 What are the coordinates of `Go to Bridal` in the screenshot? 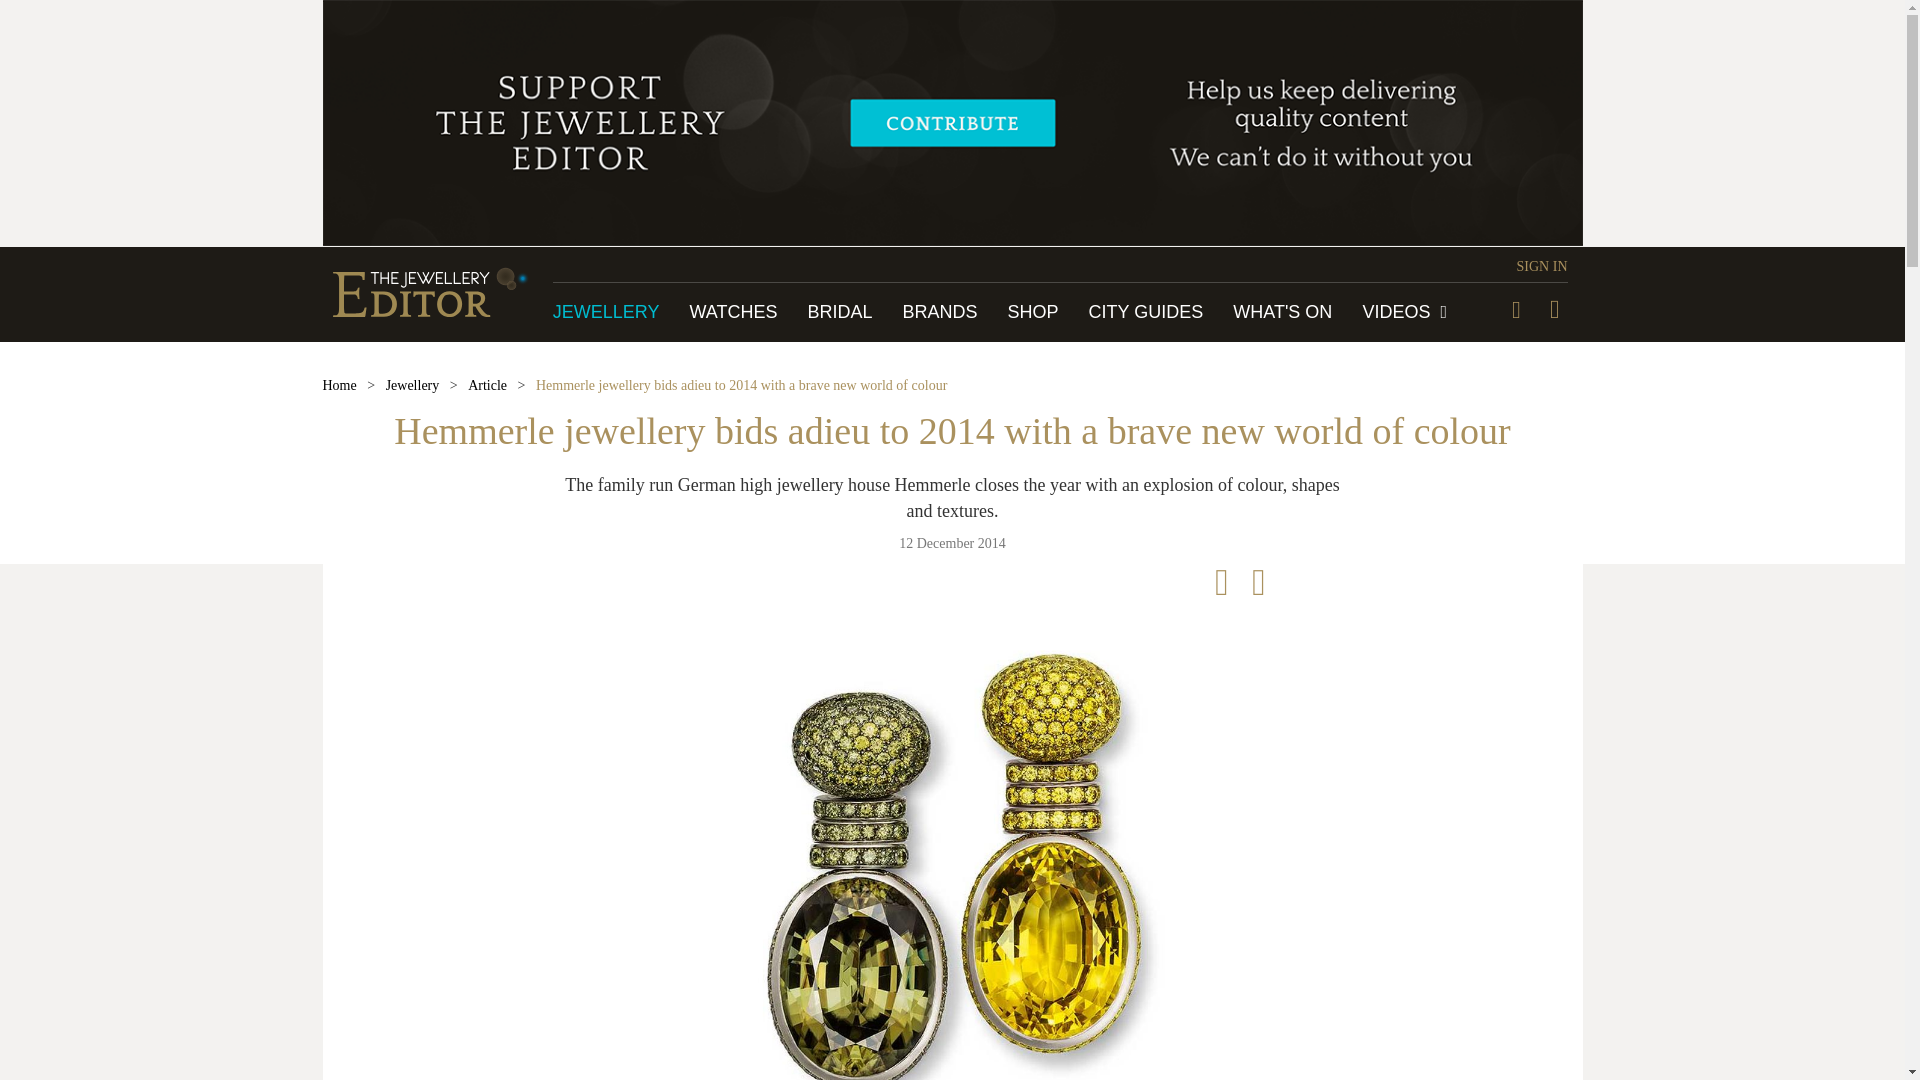 It's located at (838, 312).